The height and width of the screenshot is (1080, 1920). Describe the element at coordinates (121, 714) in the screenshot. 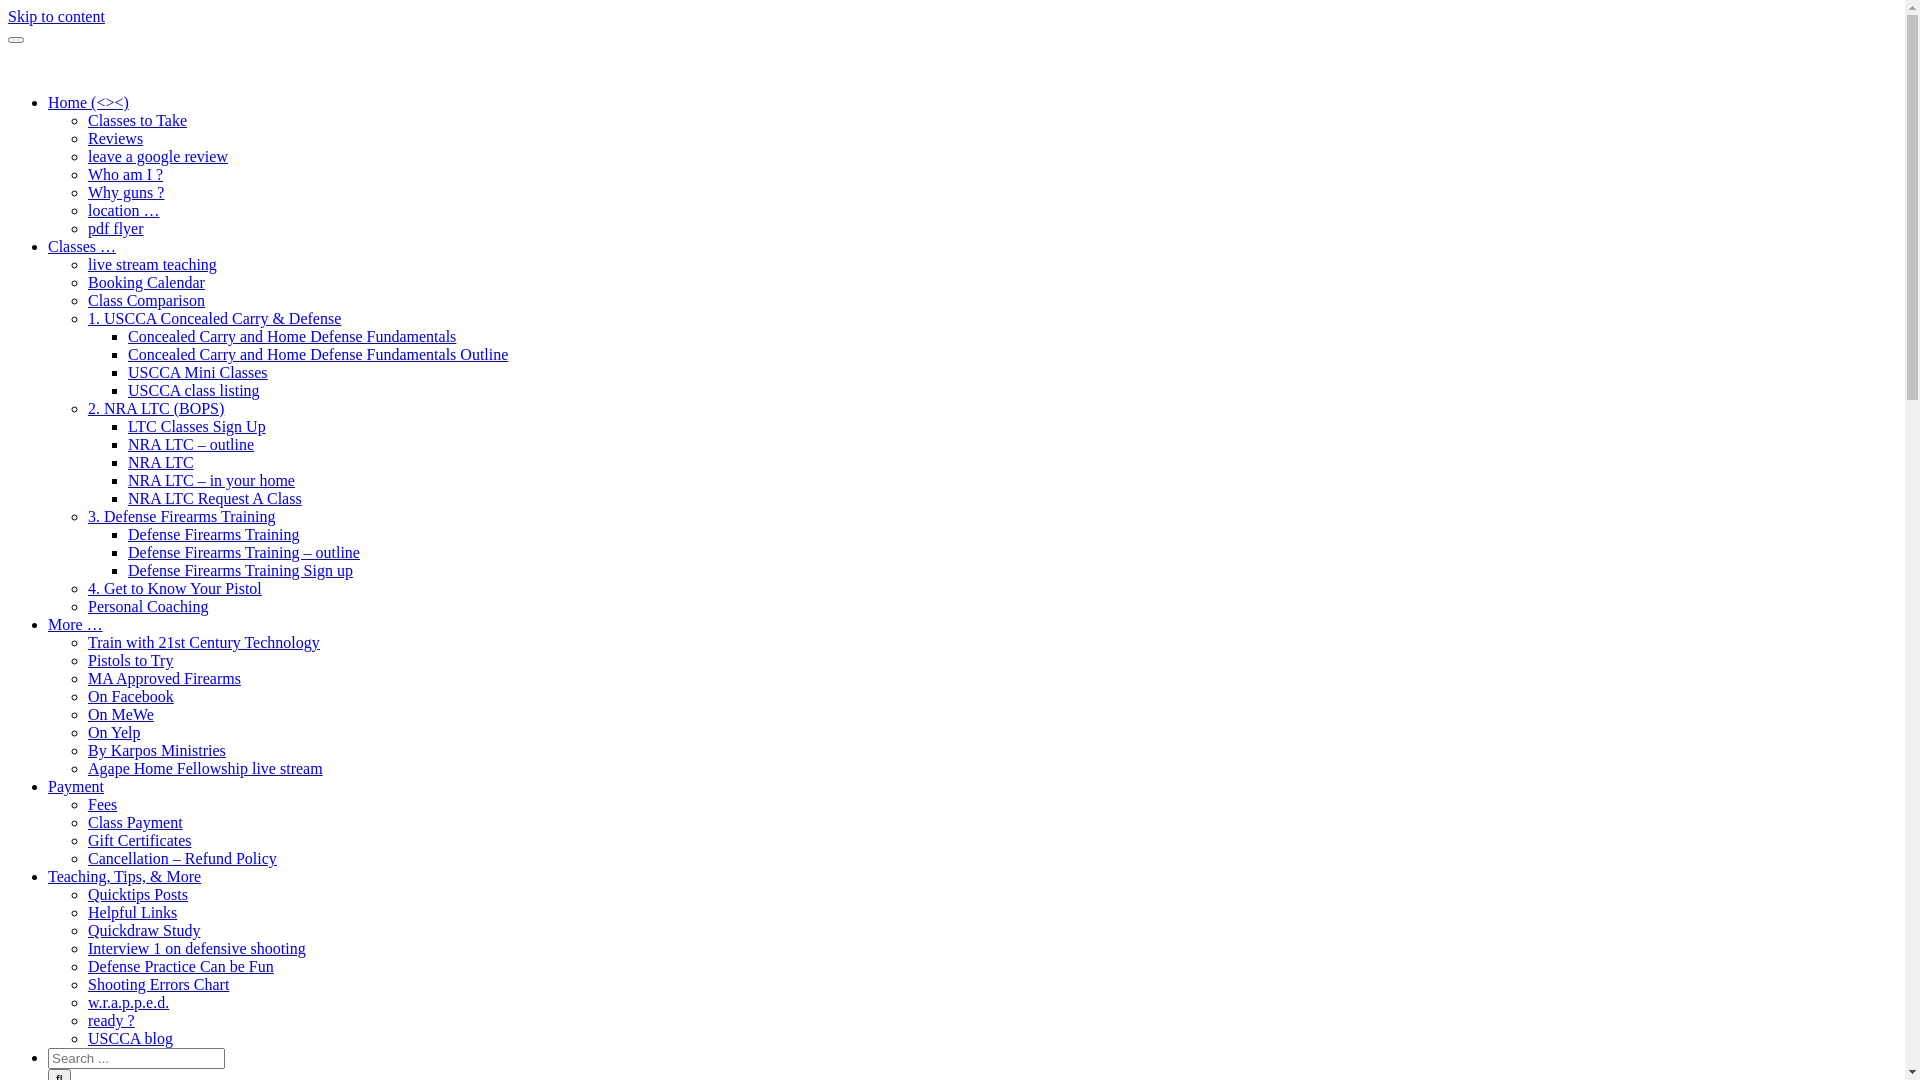

I see `On MeWe` at that location.